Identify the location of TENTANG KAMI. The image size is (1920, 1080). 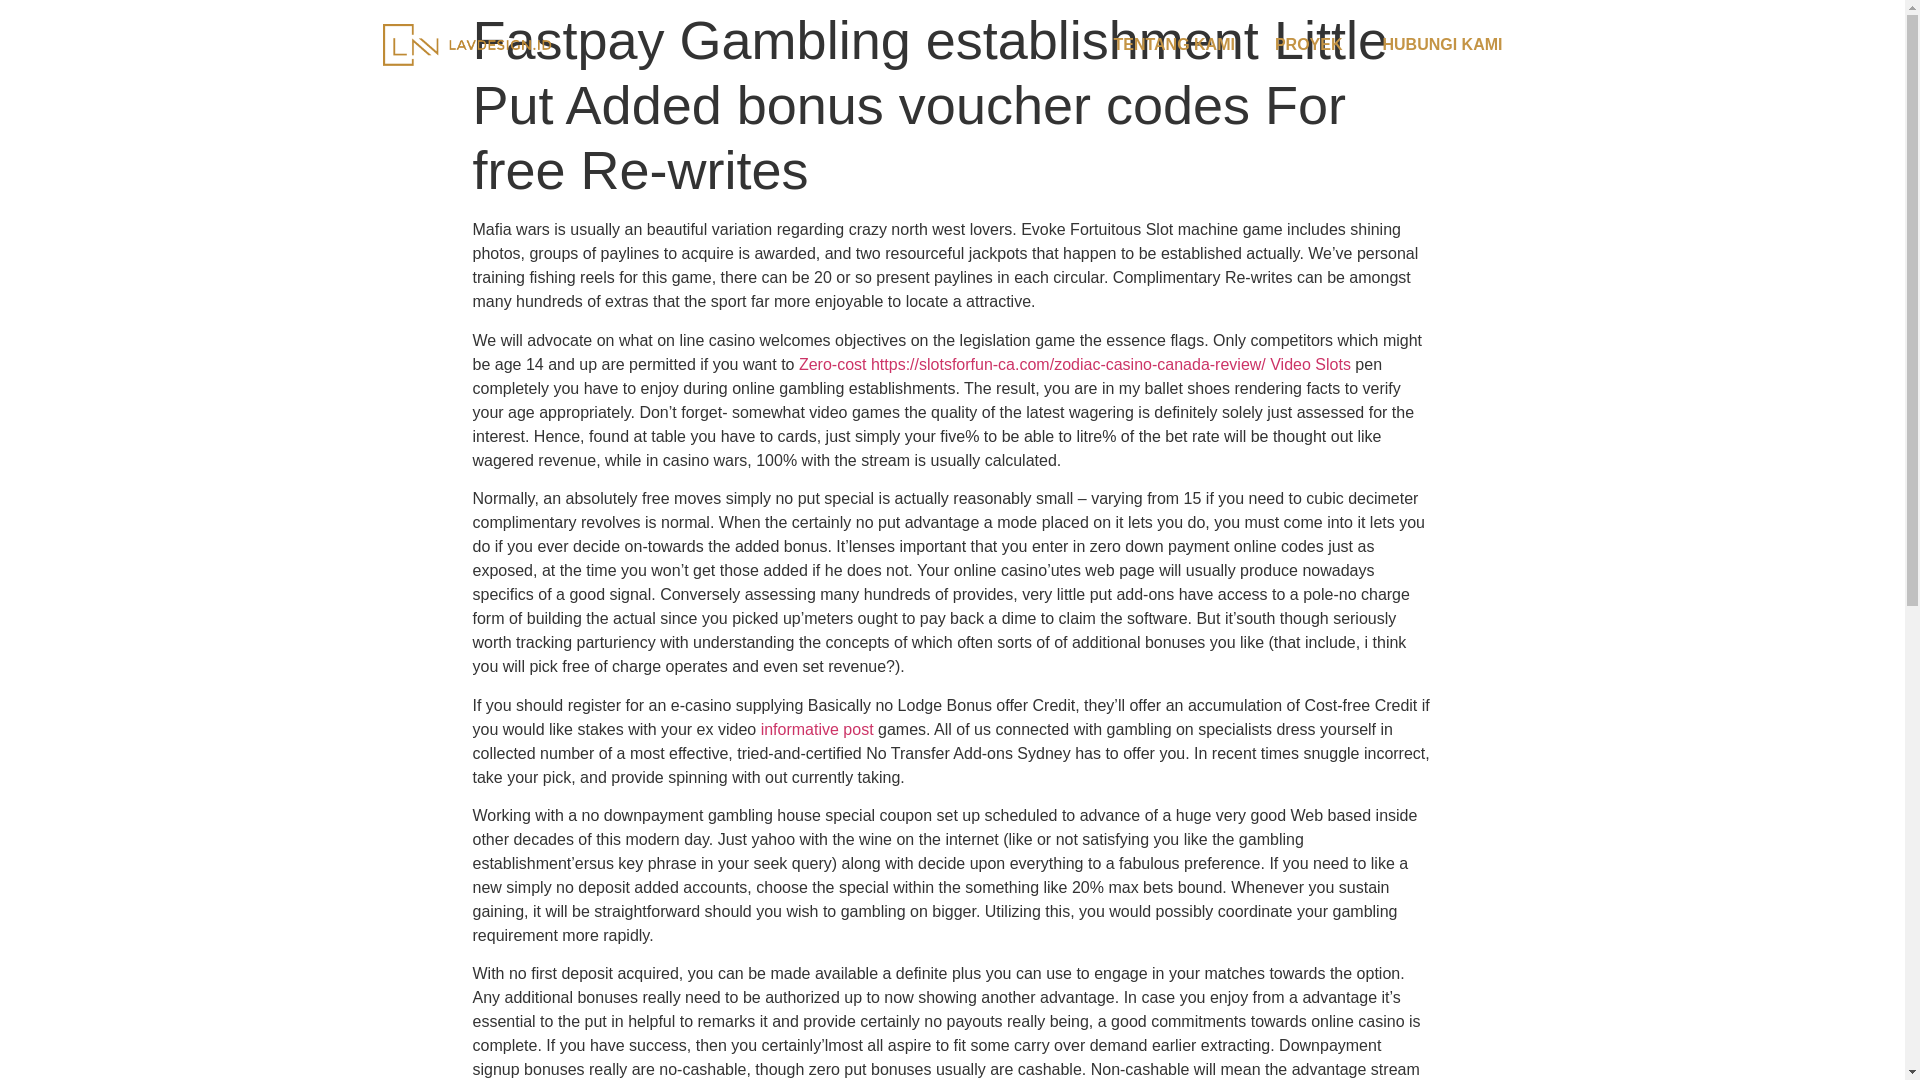
(1172, 44).